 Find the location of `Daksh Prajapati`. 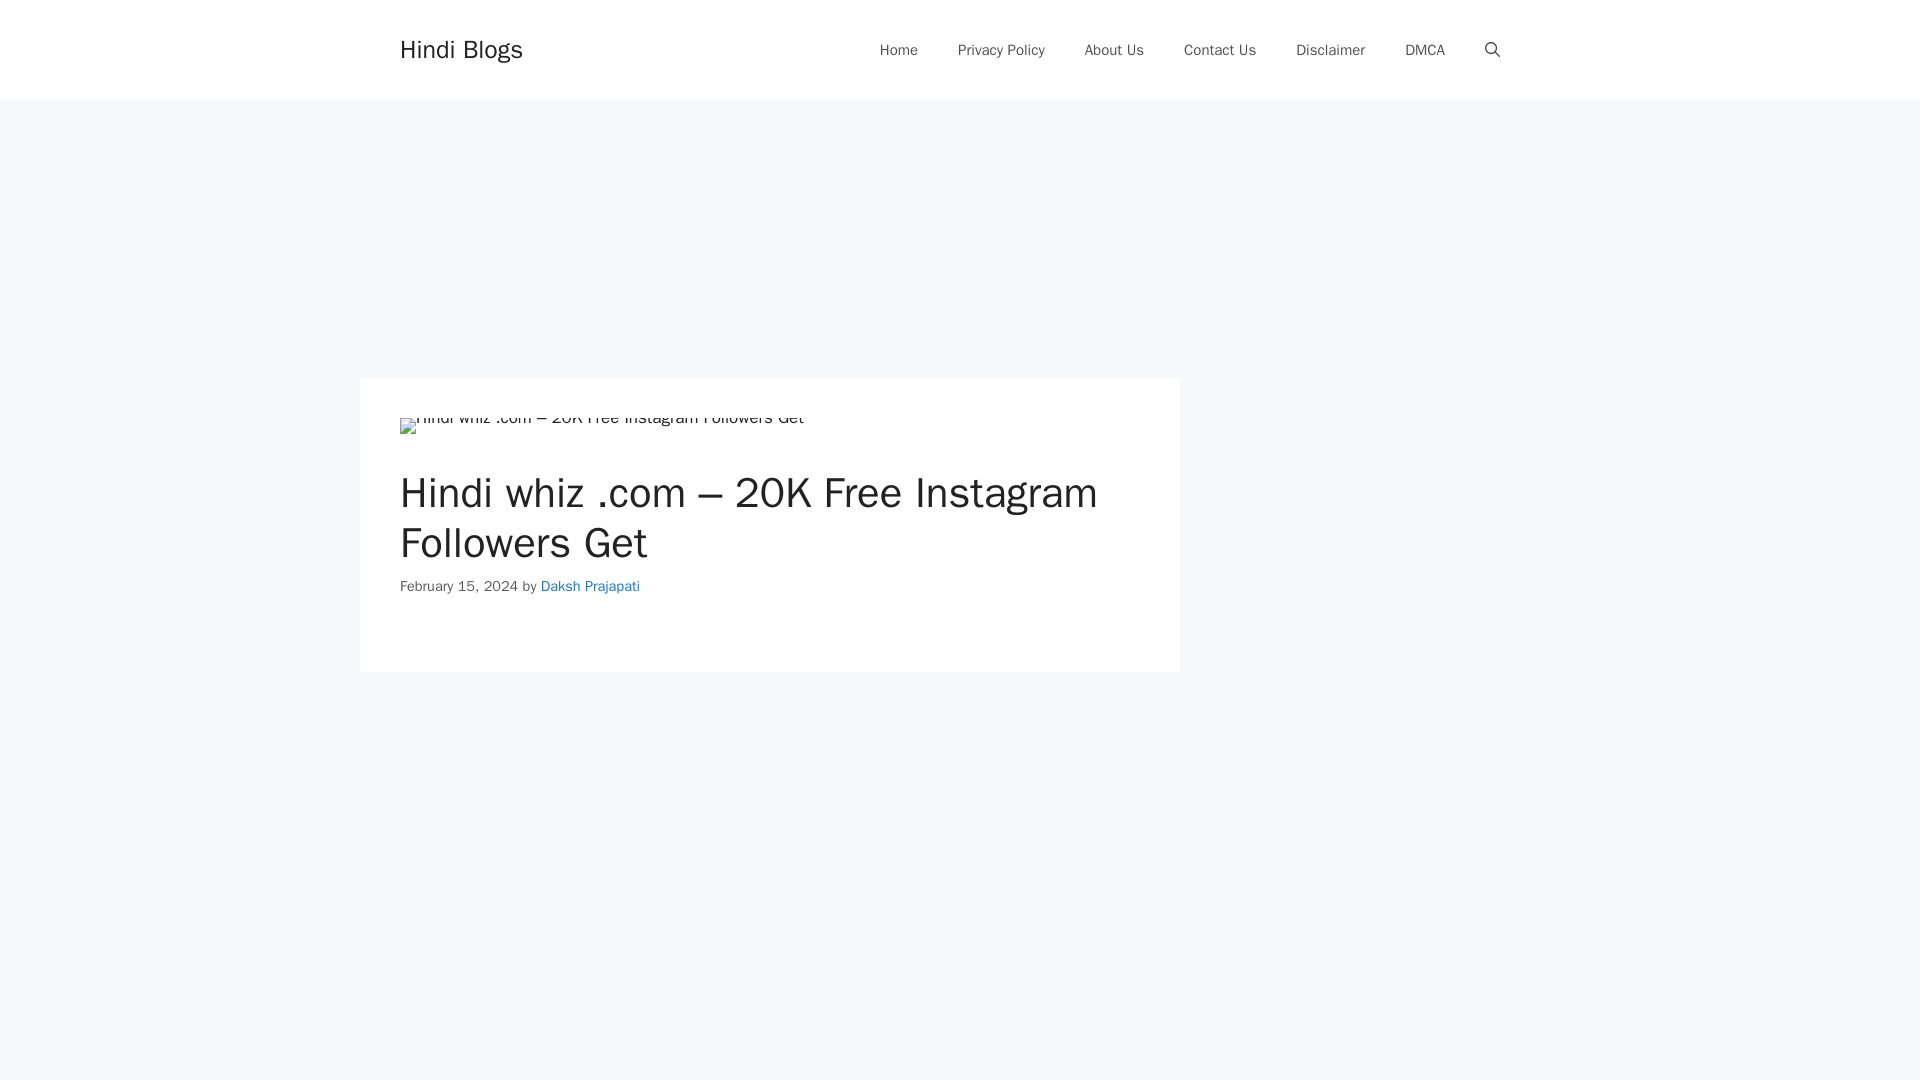

Daksh Prajapati is located at coordinates (590, 586).